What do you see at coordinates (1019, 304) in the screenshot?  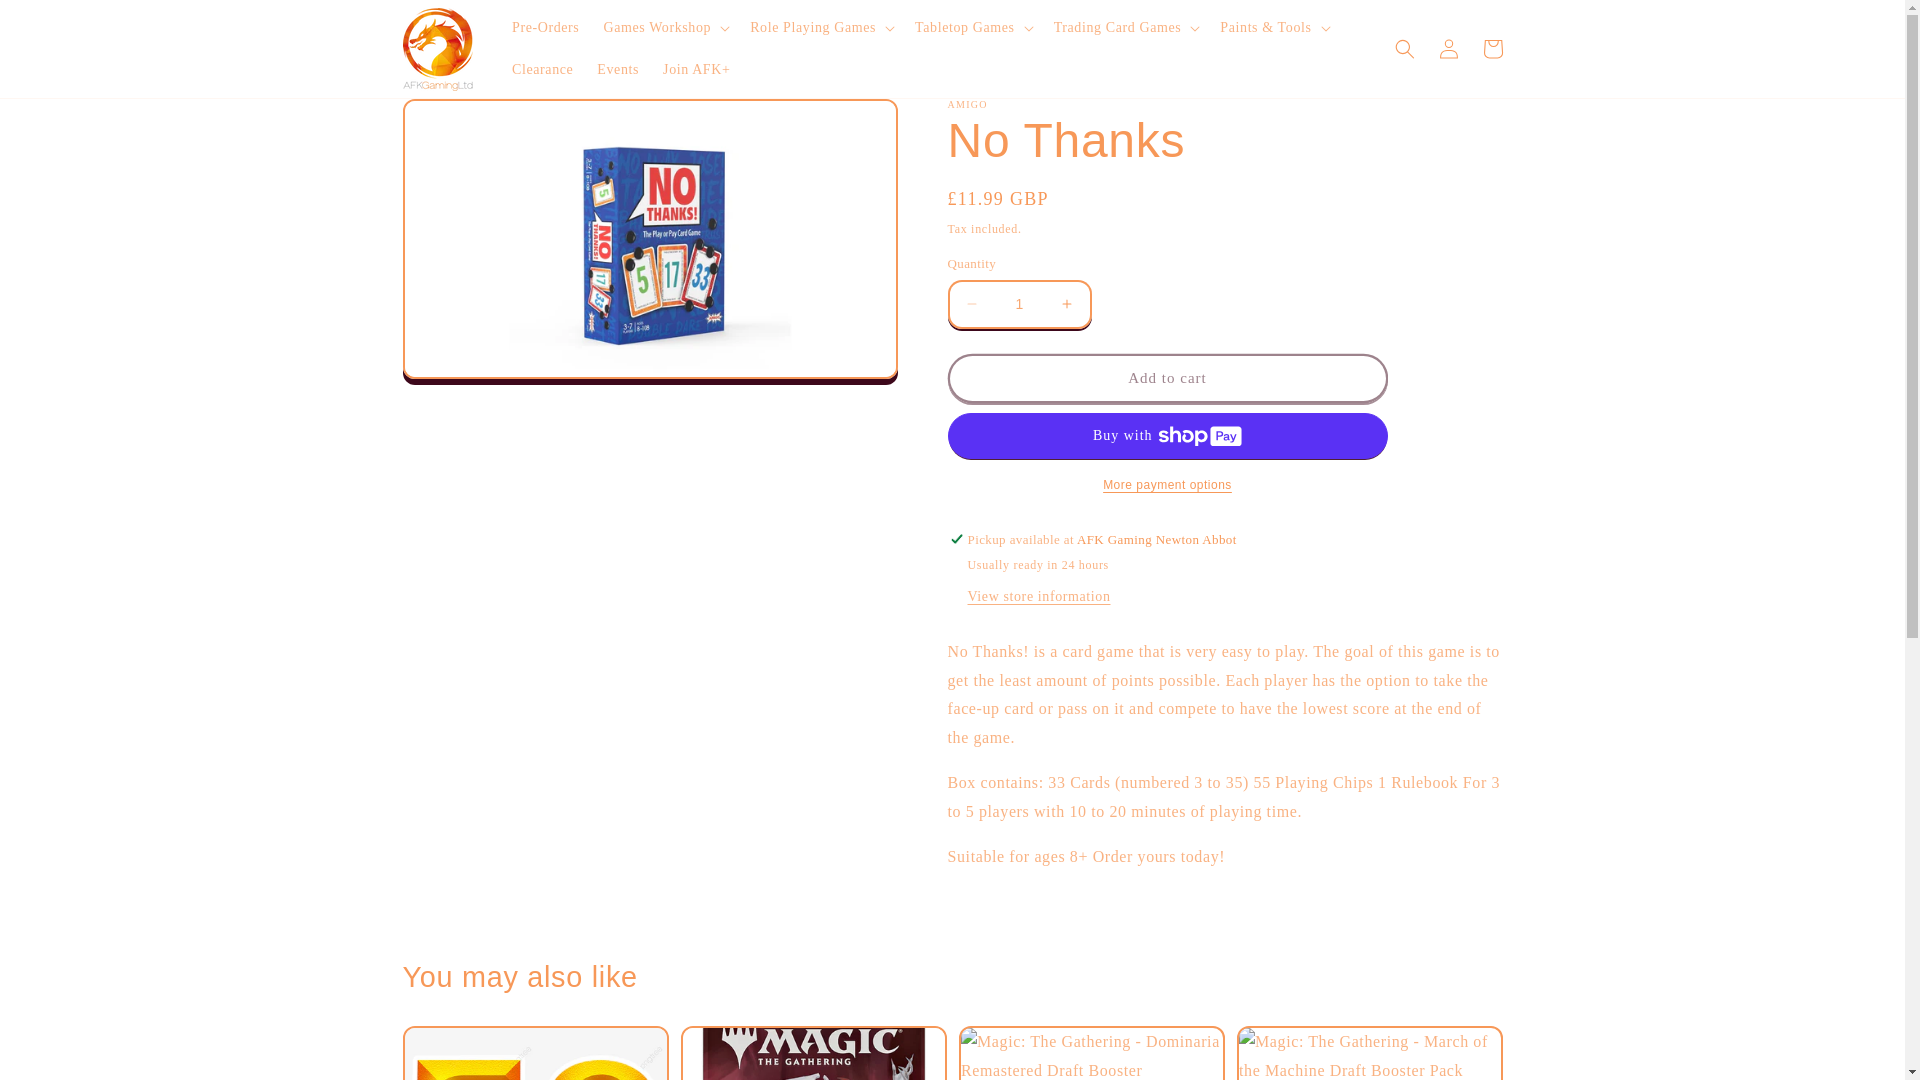 I see `1` at bounding box center [1019, 304].